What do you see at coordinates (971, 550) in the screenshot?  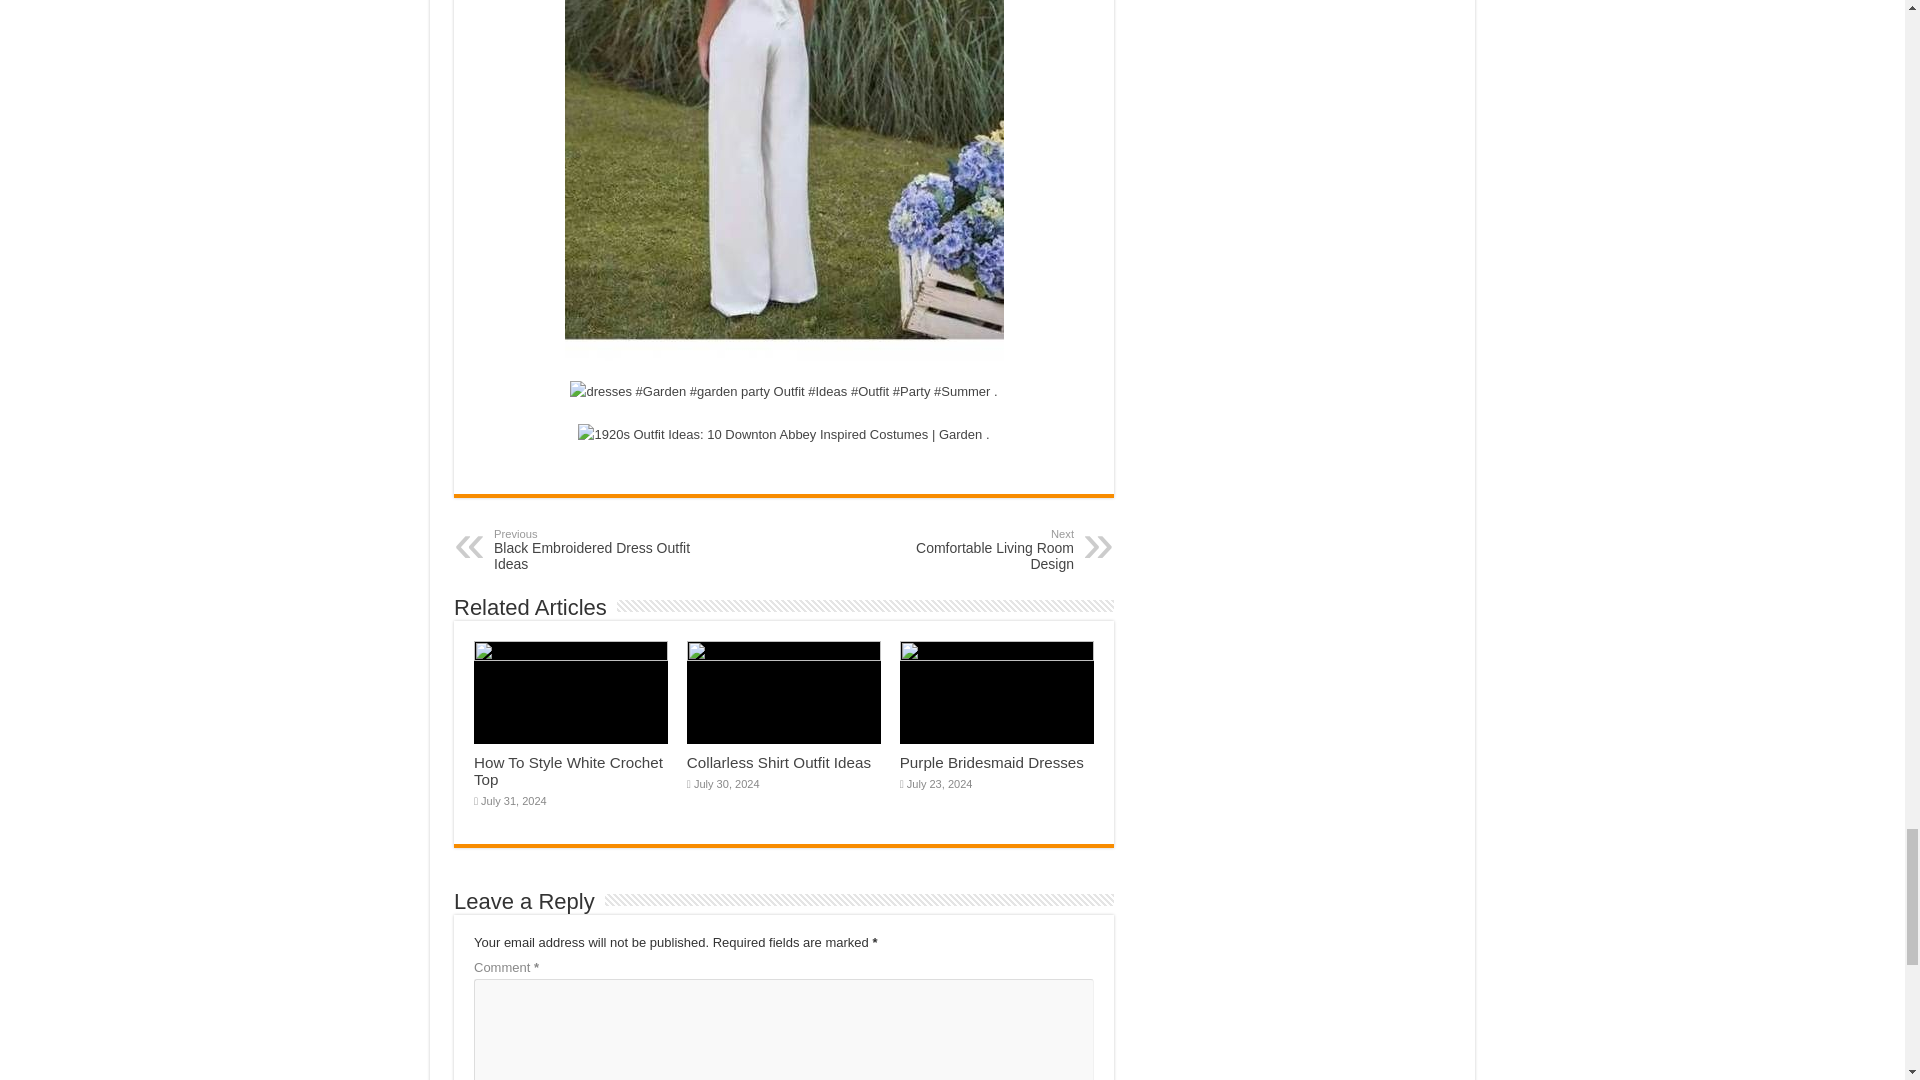 I see `Purple Bridesmaid Dresses` at bounding box center [971, 550].